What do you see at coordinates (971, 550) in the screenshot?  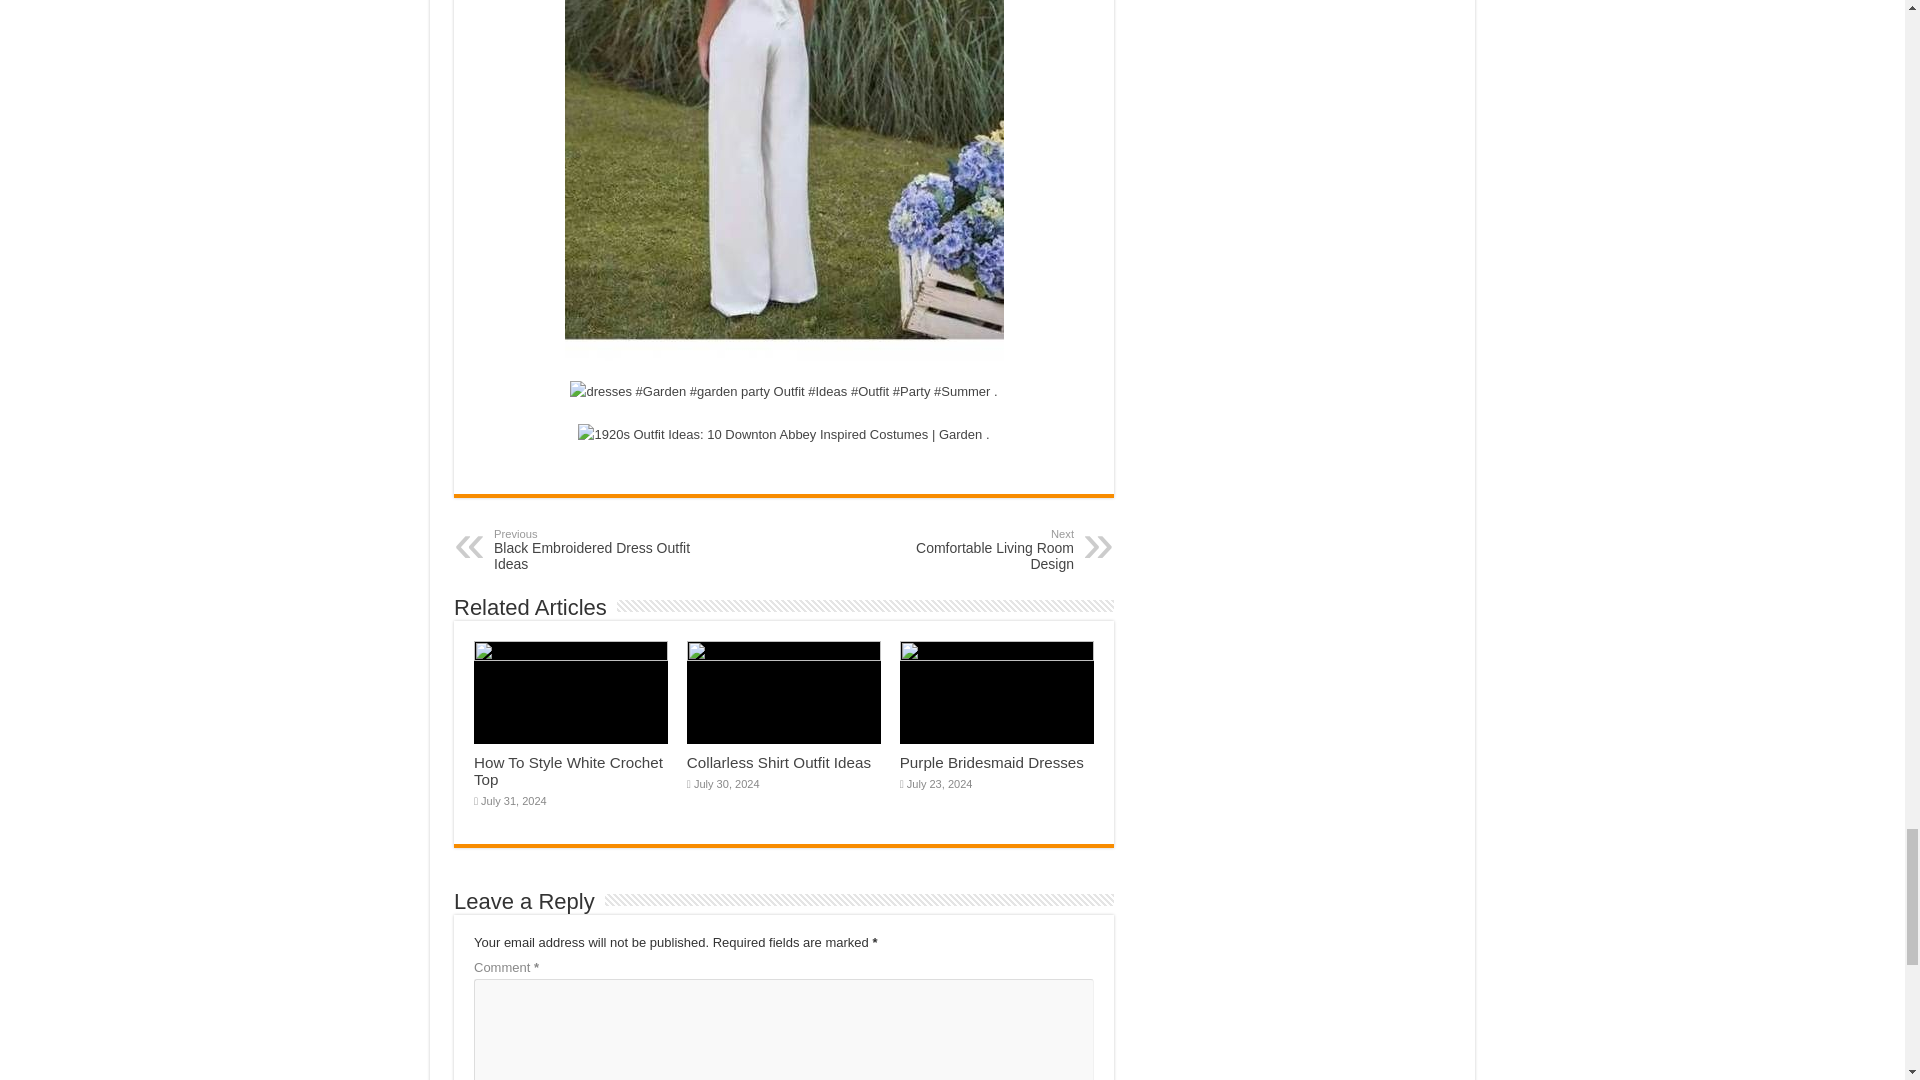 I see `Purple Bridesmaid Dresses` at bounding box center [971, 550].